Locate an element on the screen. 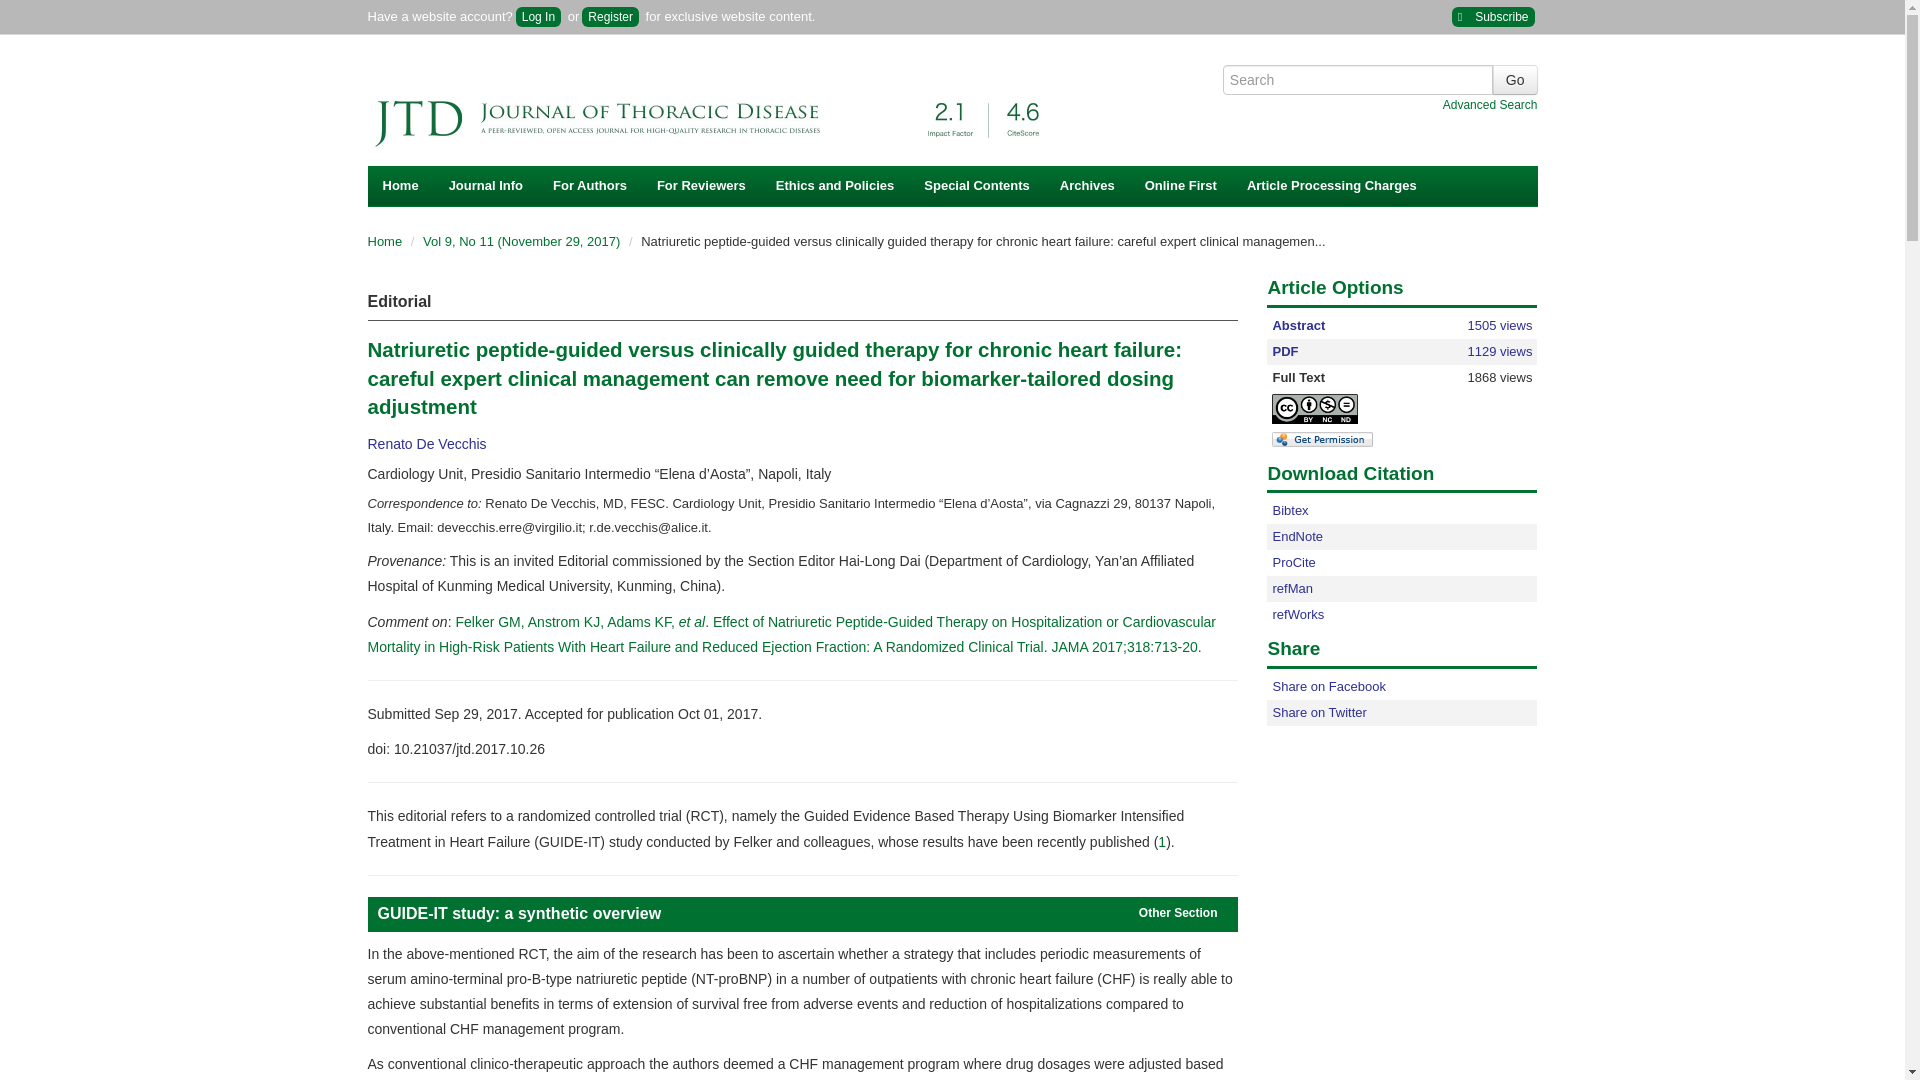 This screenshot has width=1920, height=1080. Register is located at coordinates (610, 16).